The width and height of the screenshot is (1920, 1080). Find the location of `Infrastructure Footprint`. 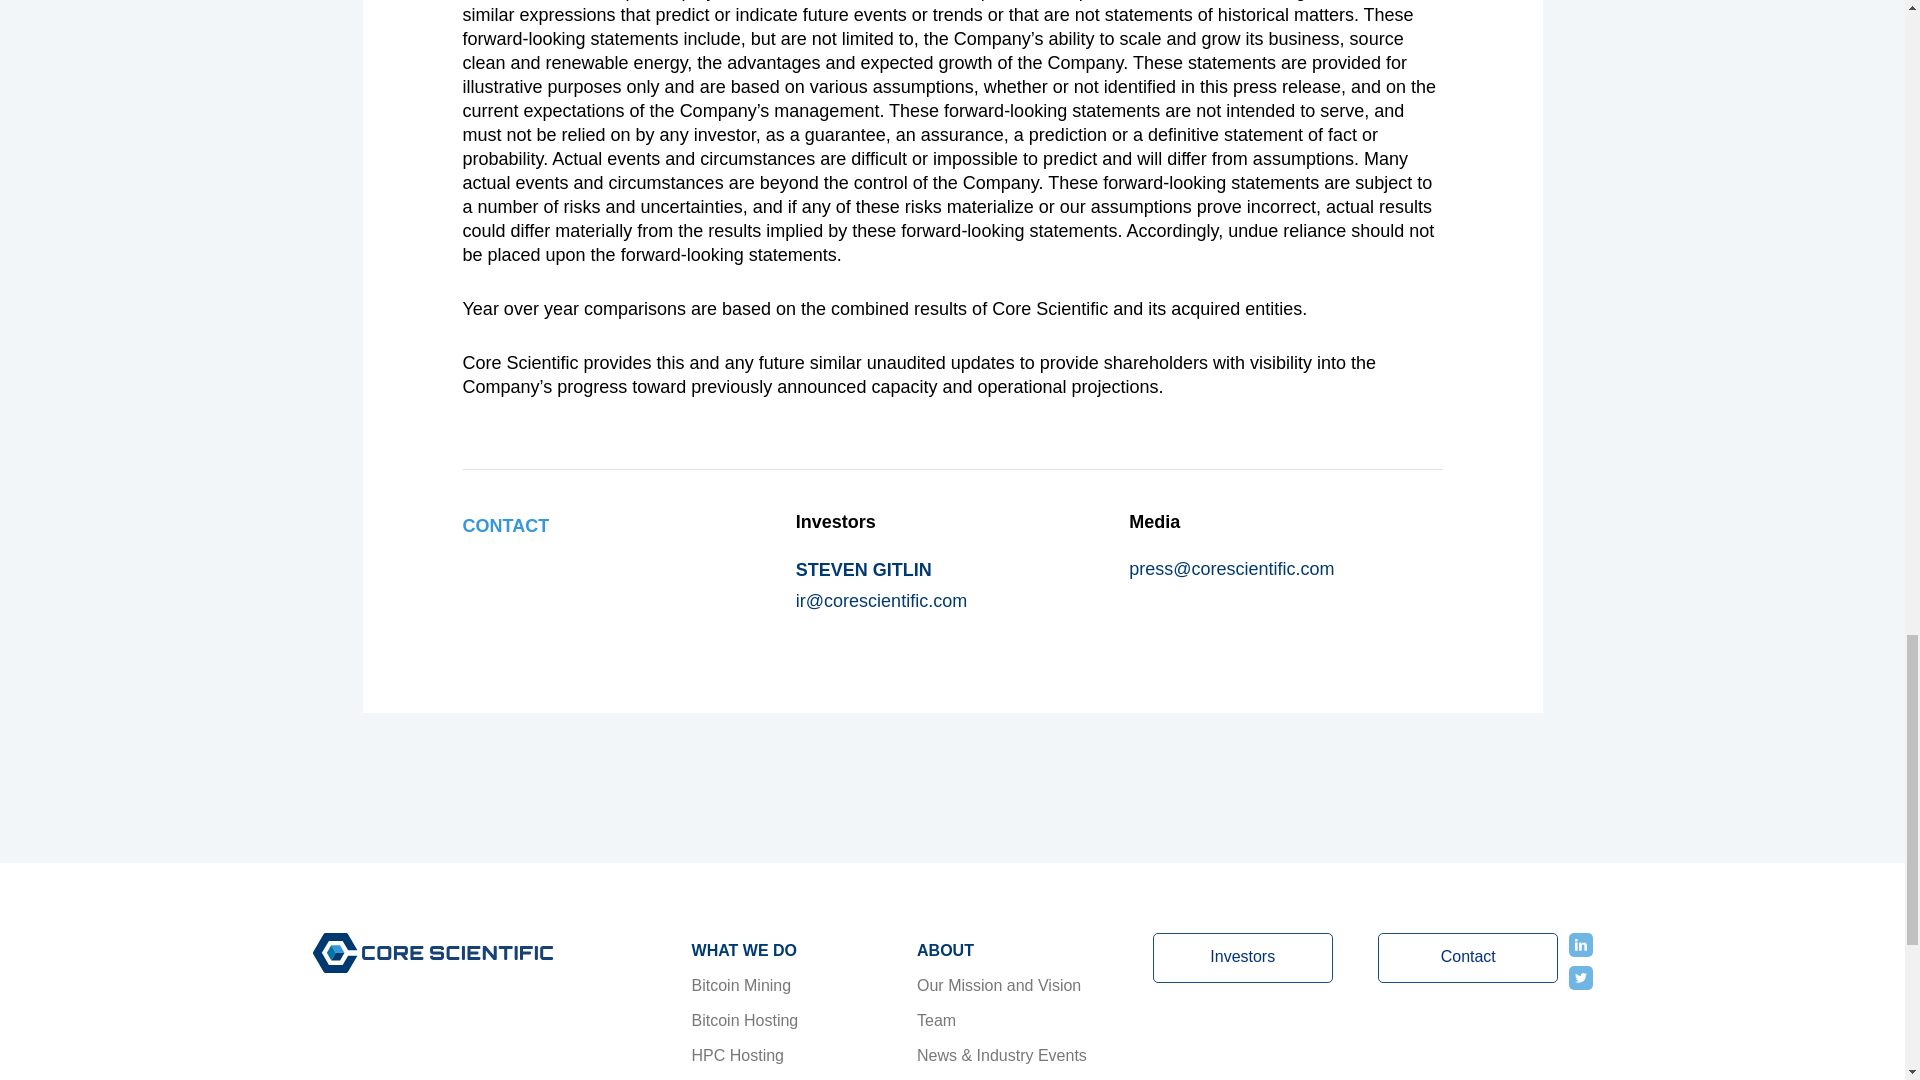

Infrastructure Footprint is located at coordinates (1017, 1076).